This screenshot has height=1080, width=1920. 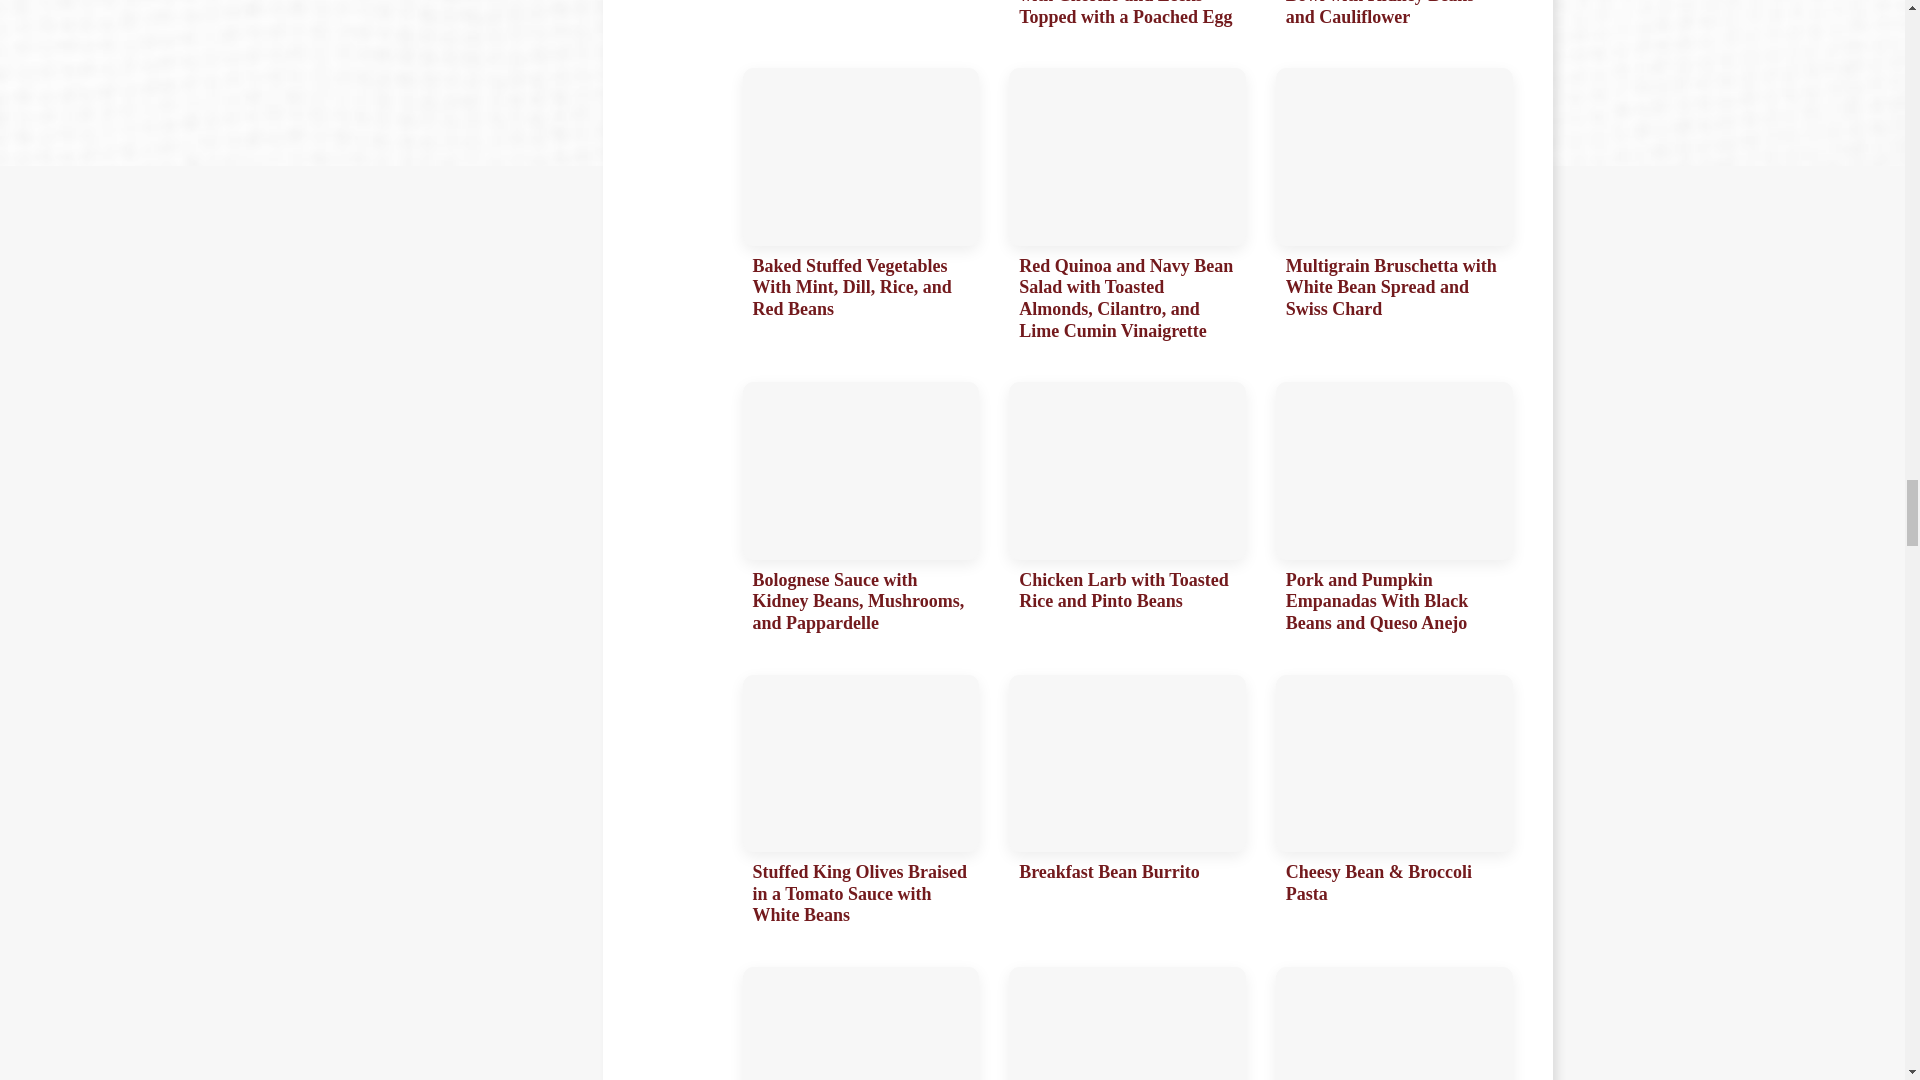 What do you see at coordinates (1128, 806) in the screenshot?
I see `Breakfast Bean Burrito` at bounding box center [1128, 806].